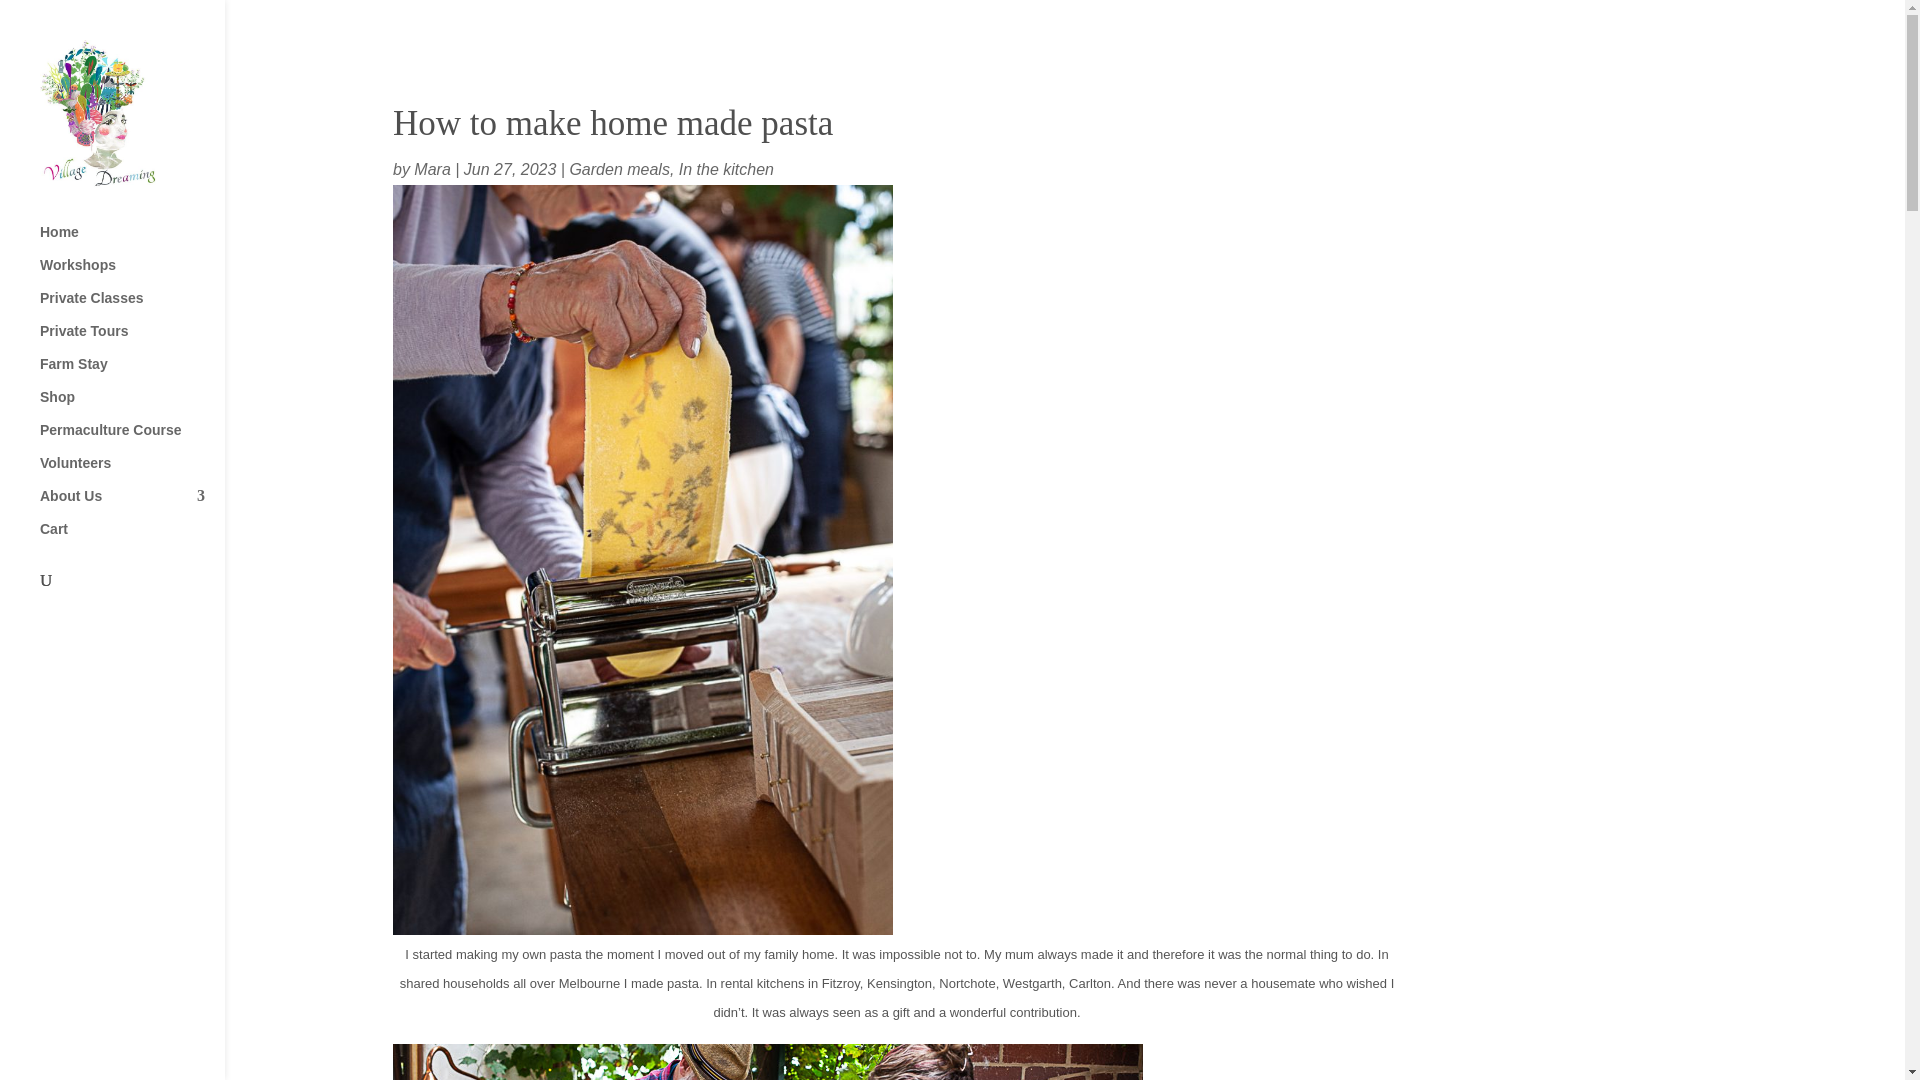  I want to click on In the kitchen, so click(726, 169).